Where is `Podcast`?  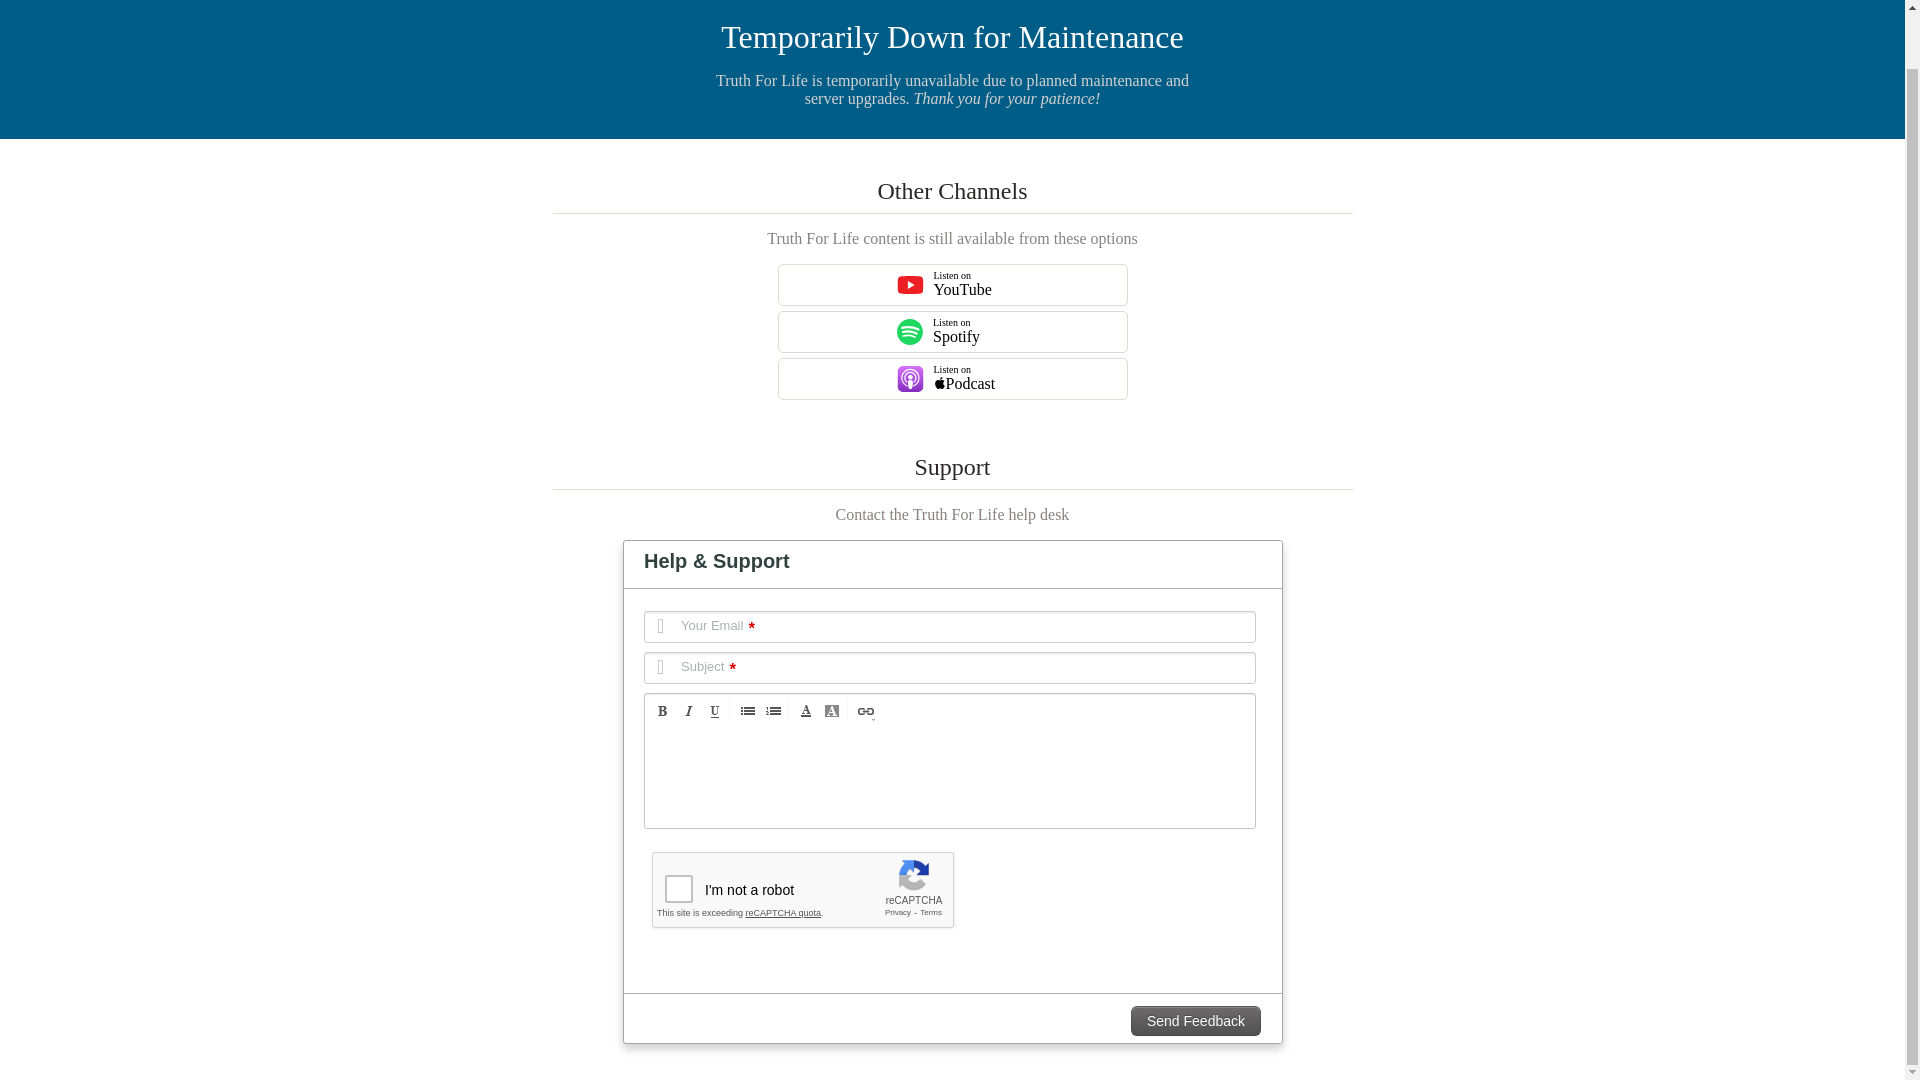 Podcast is located at coordinates (952, 378).